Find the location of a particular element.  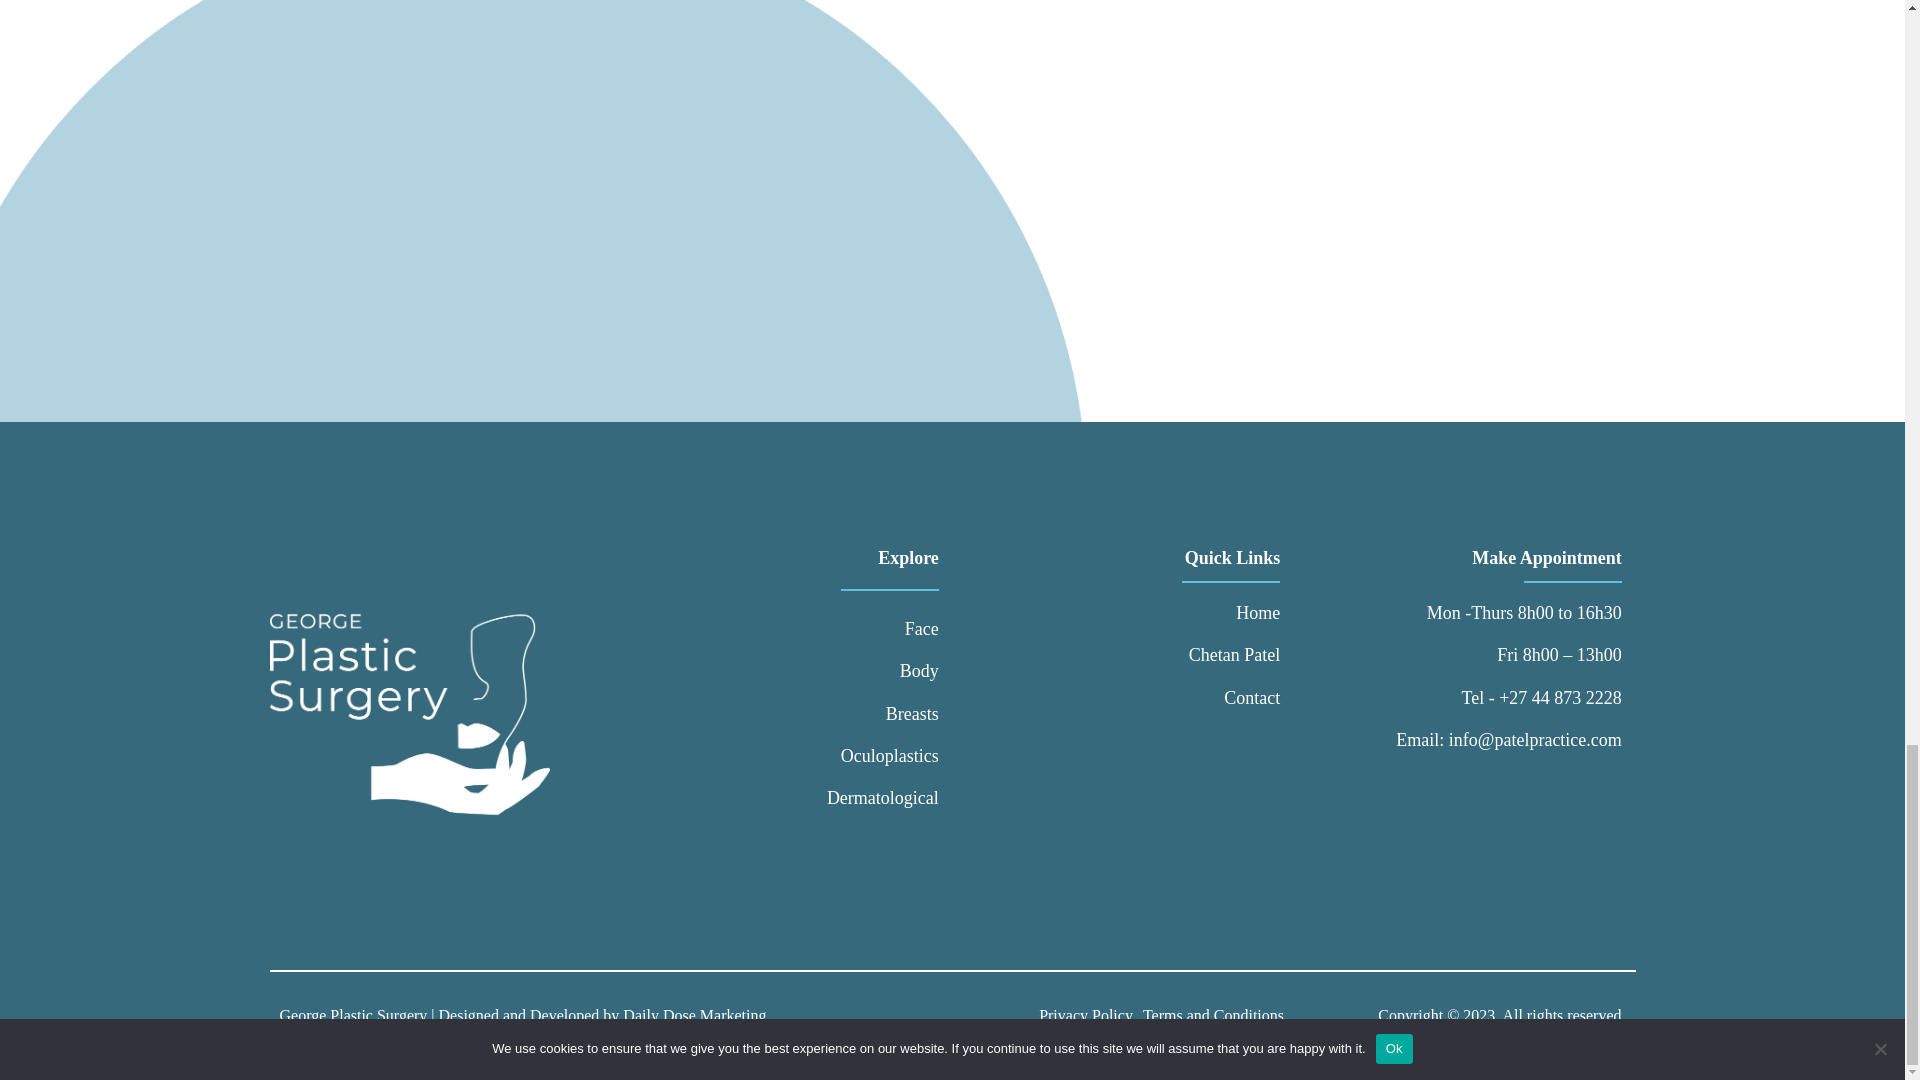

Terms and Conditions is located at coordinates (1213, 1016).